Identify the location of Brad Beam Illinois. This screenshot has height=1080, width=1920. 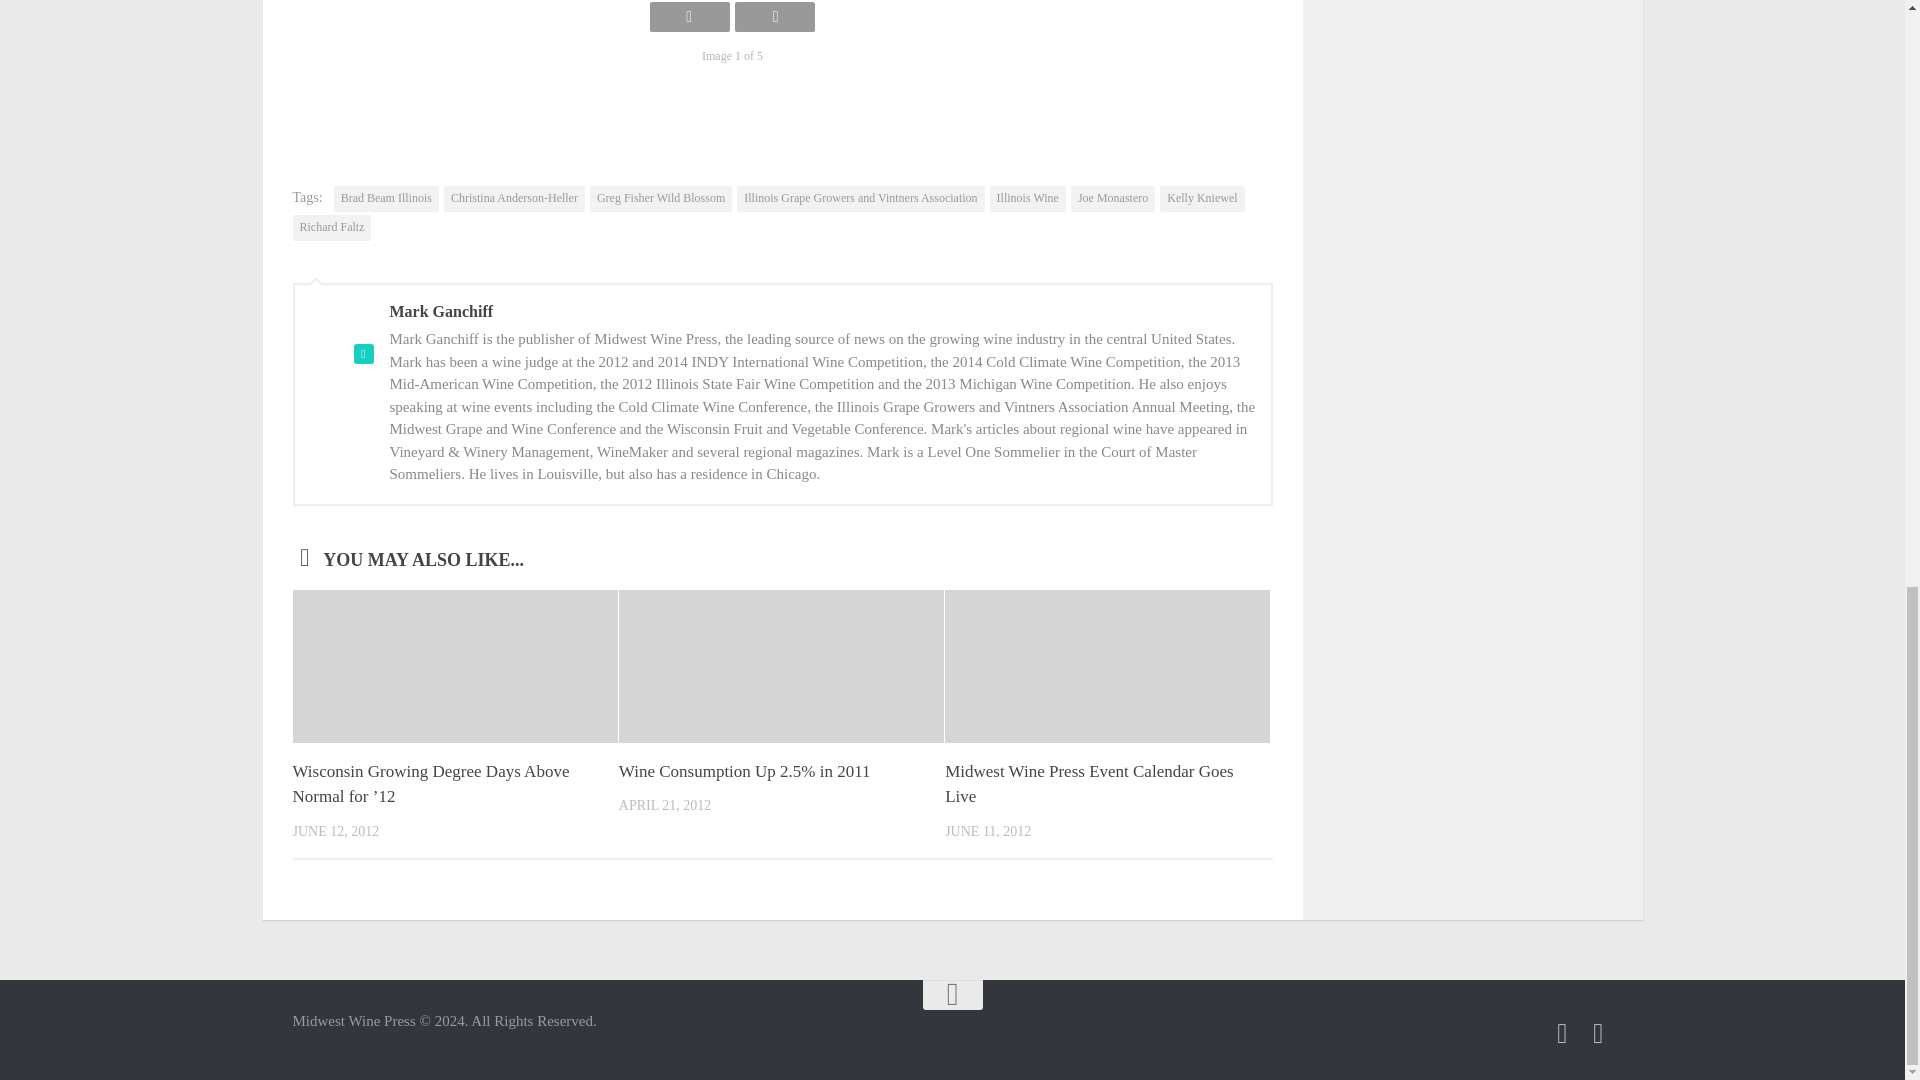
(386, 198).